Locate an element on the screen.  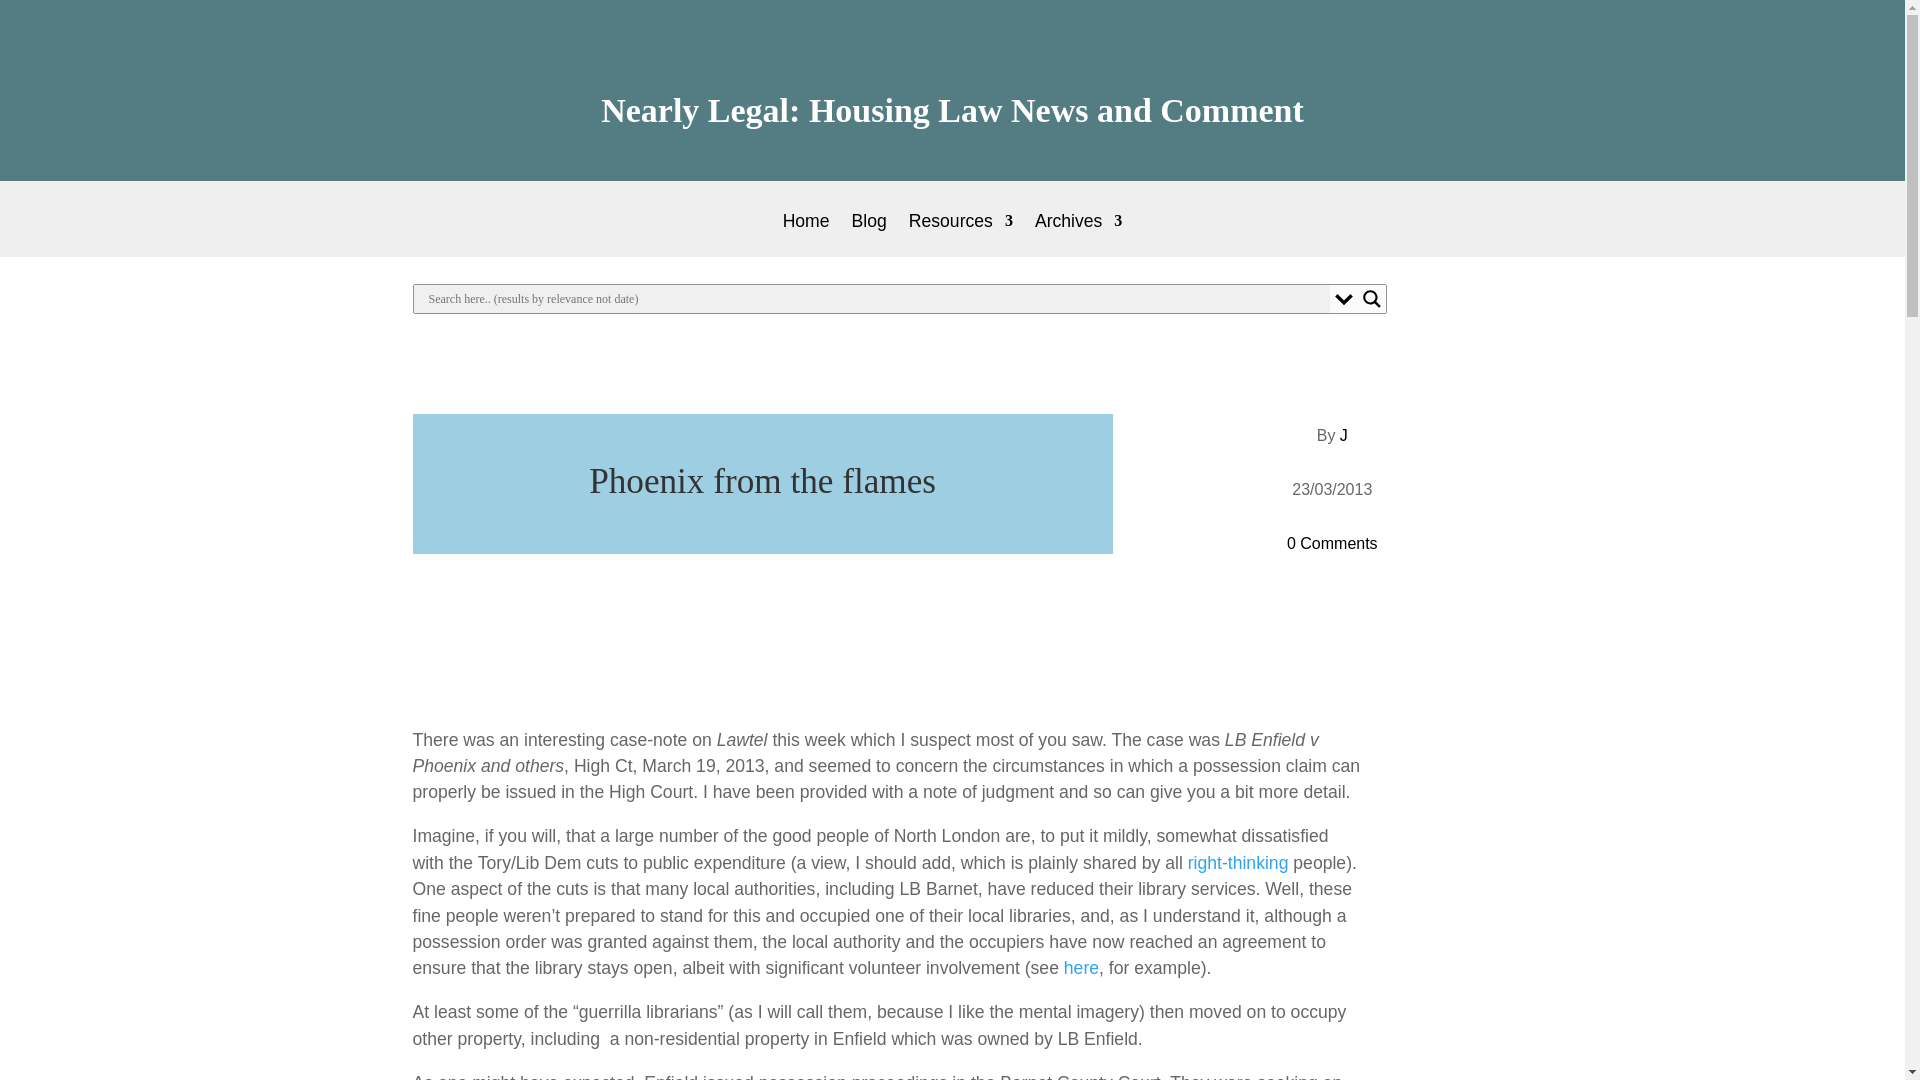
Archives is located at coordinates (1078, 235).